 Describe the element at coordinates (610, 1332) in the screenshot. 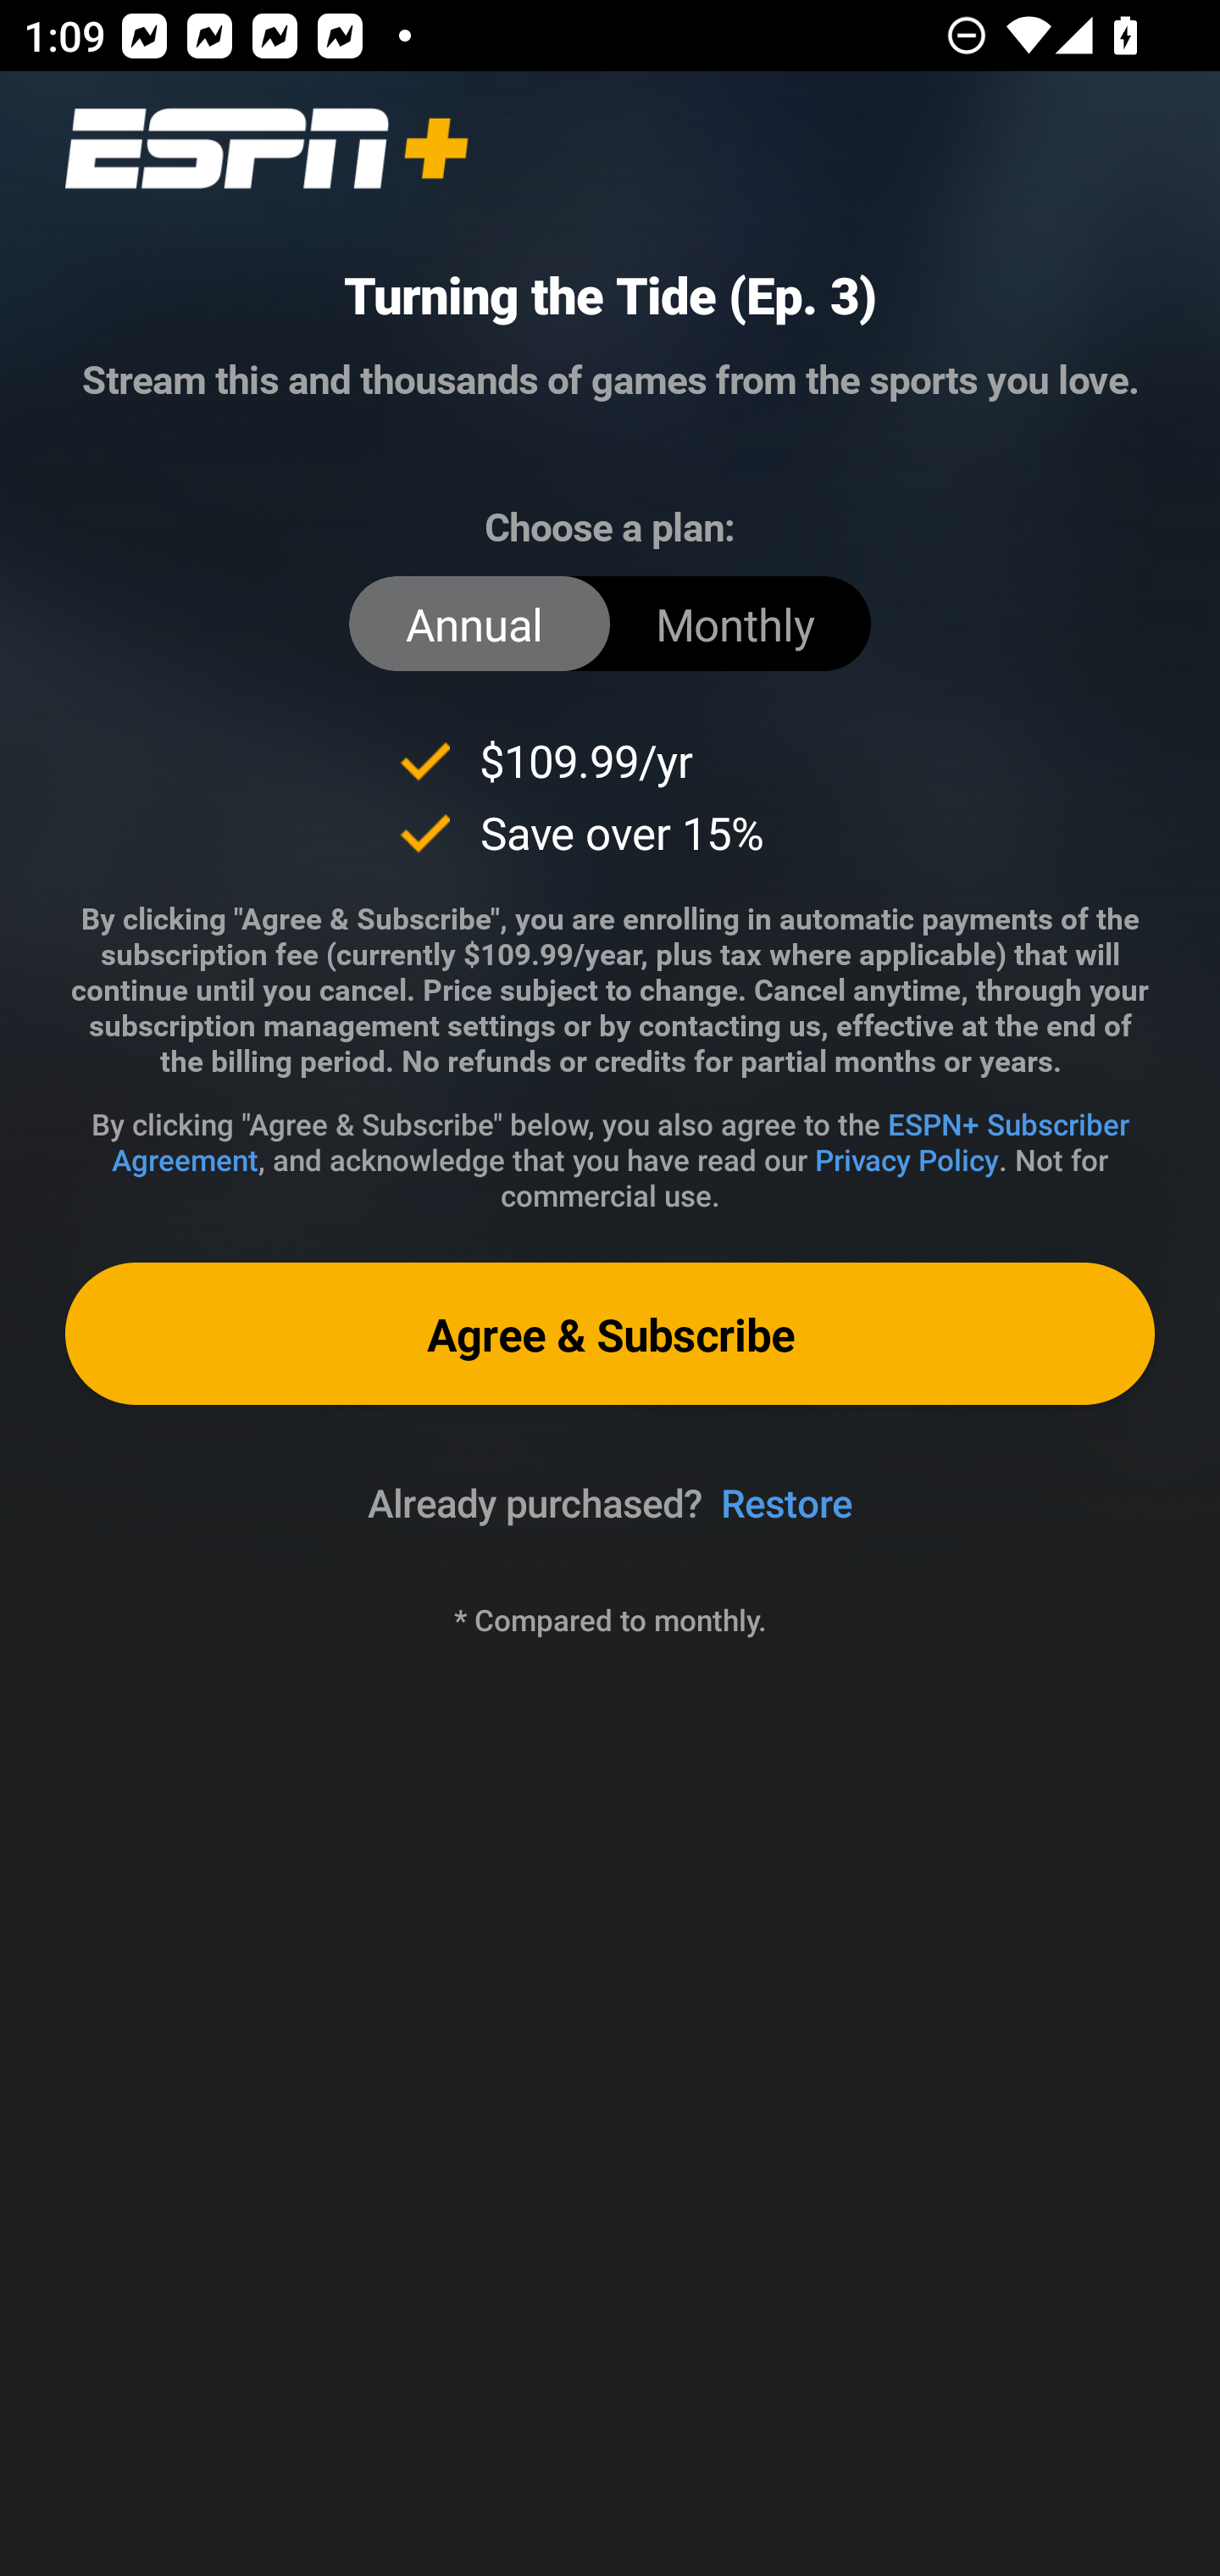

I see `Agree & Subscribe` at that location.